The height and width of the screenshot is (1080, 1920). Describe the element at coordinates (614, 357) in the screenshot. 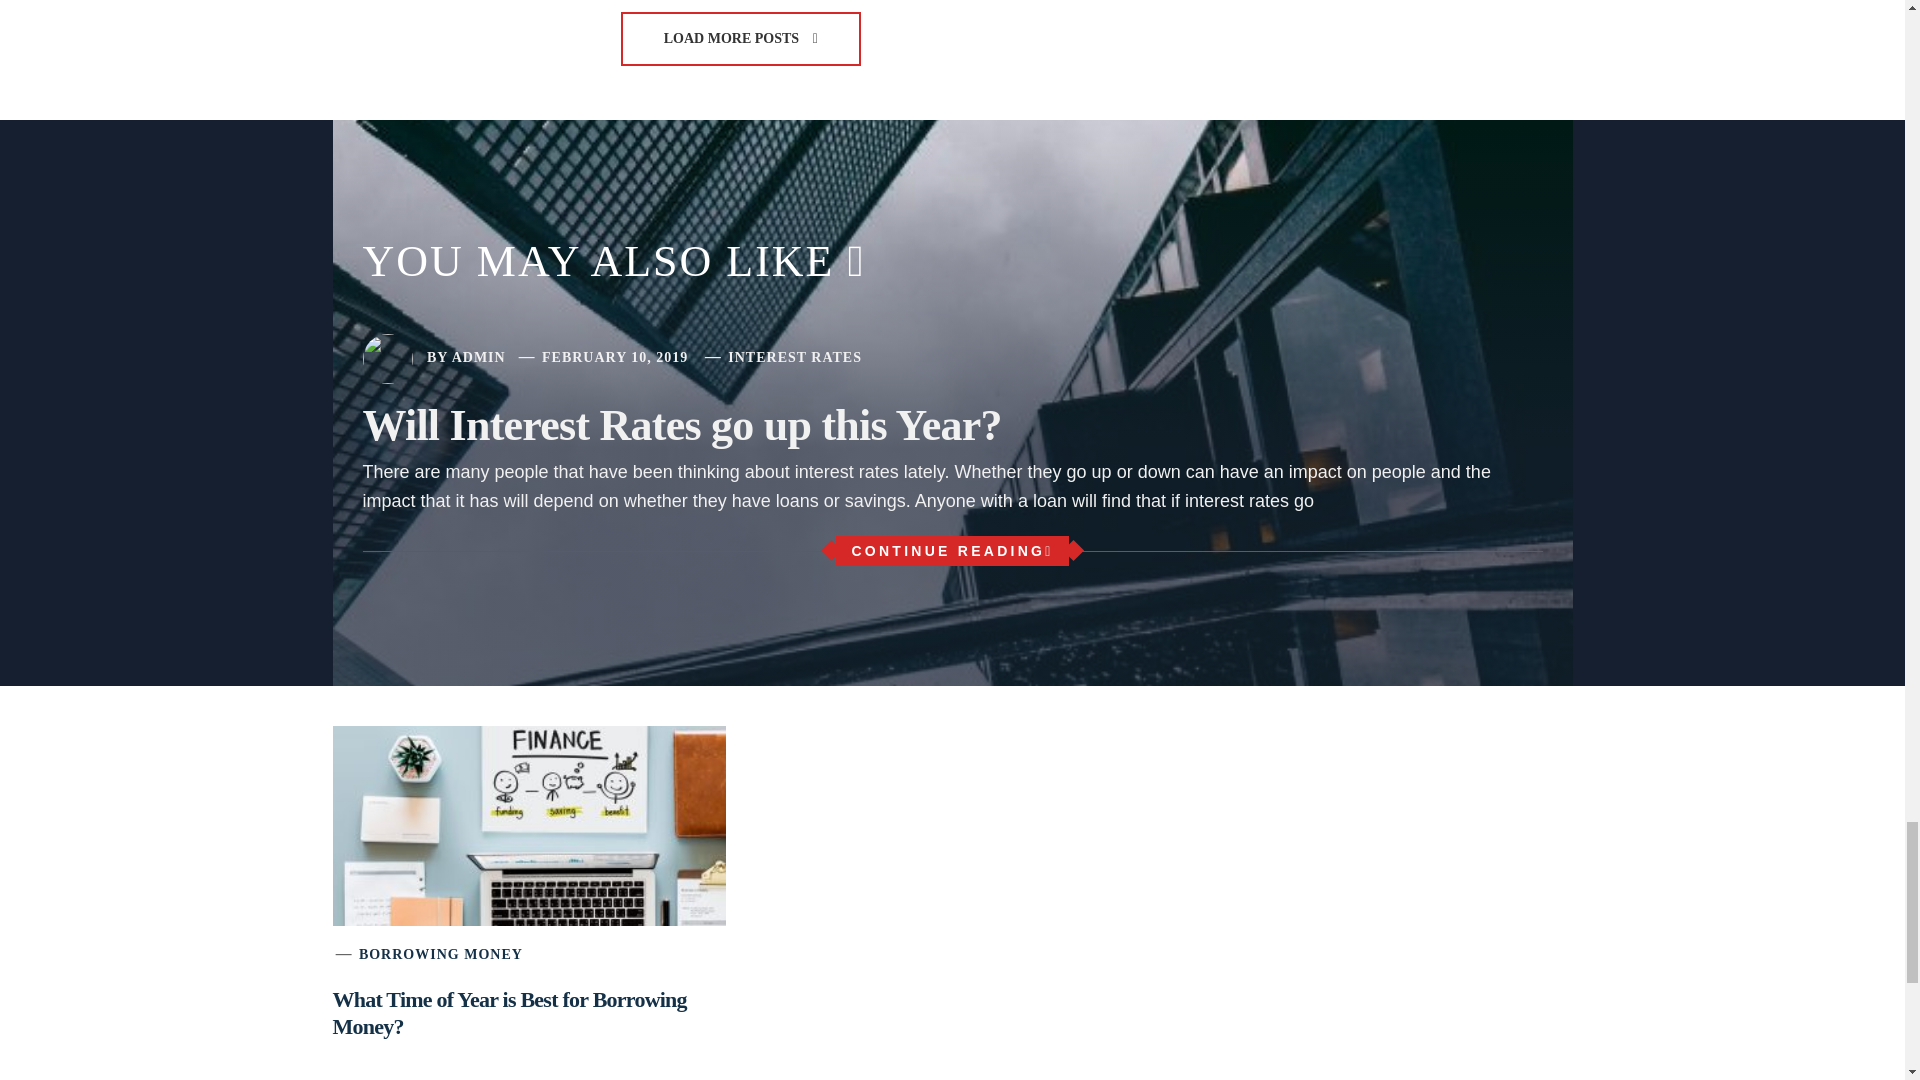

I see `FEBRUARY 10, 2019` at that location.